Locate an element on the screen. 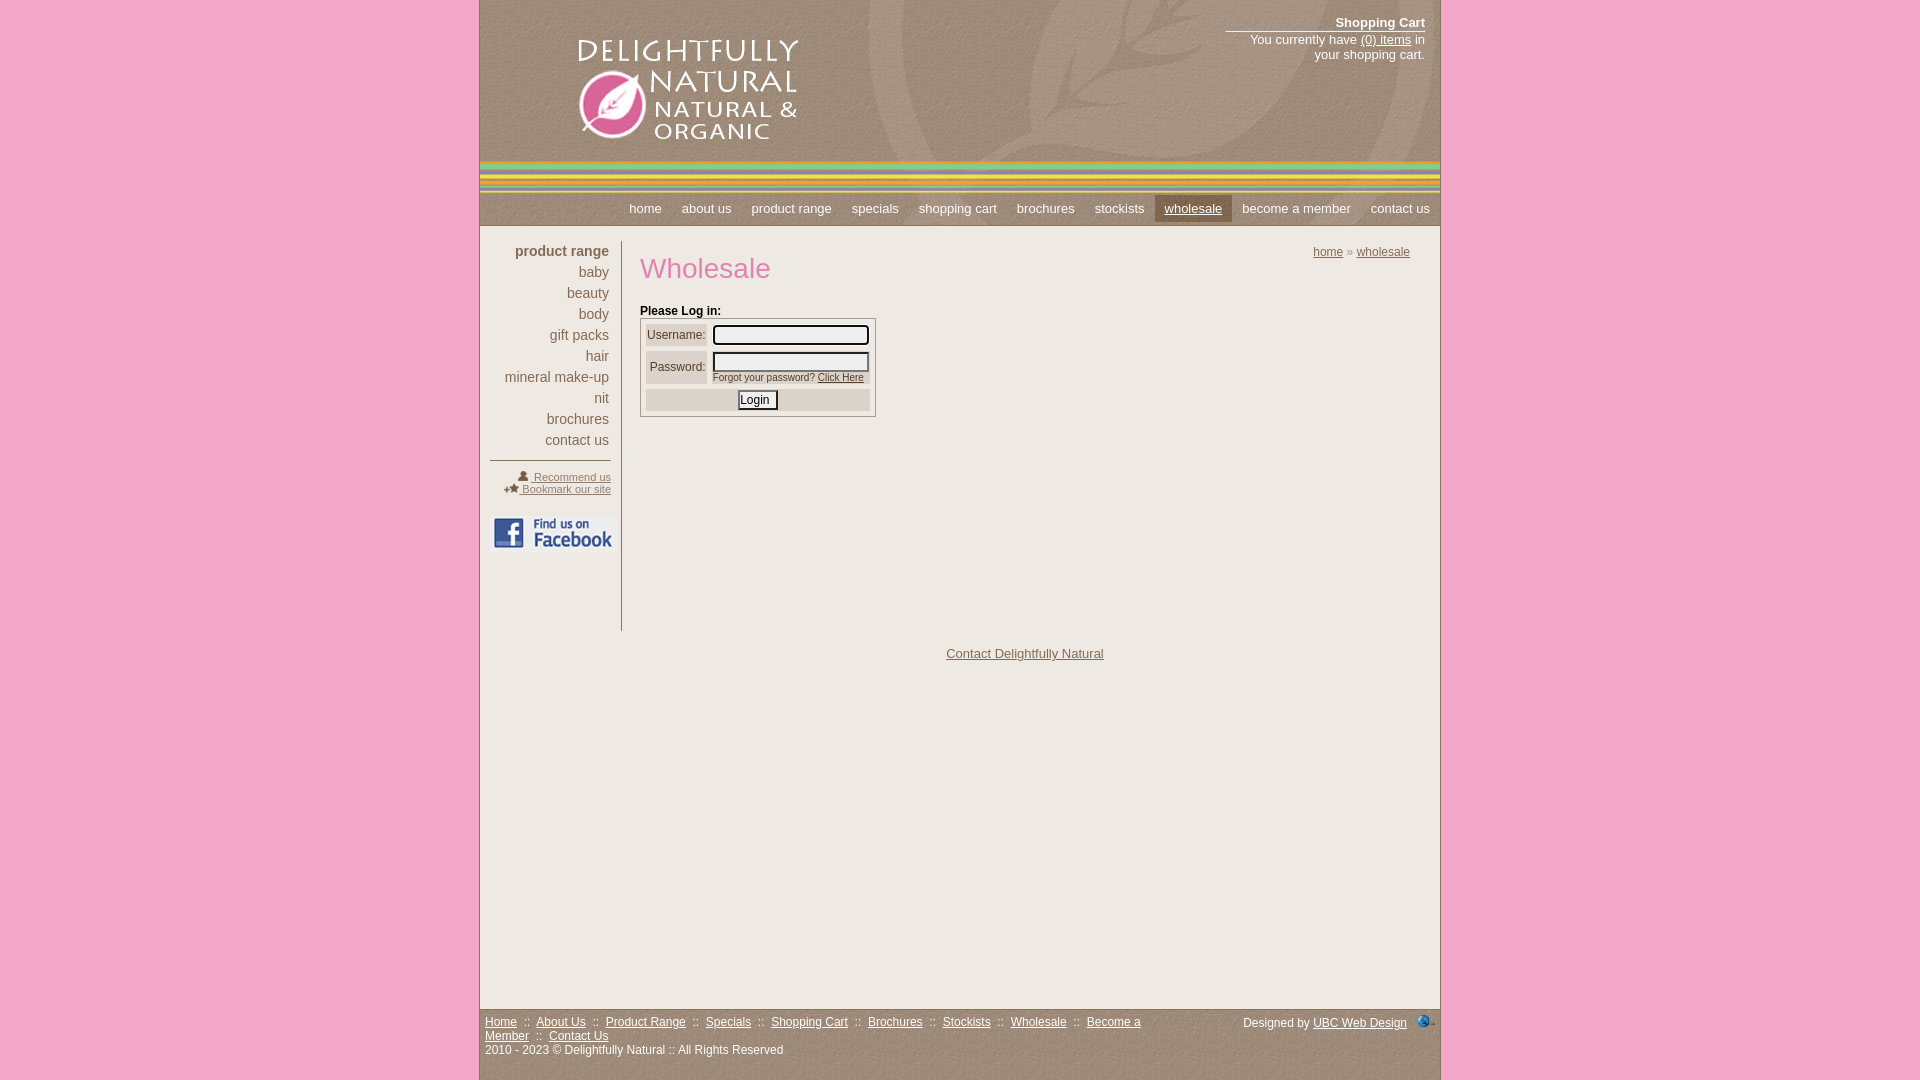  nit is located at coordinates (550, 398).